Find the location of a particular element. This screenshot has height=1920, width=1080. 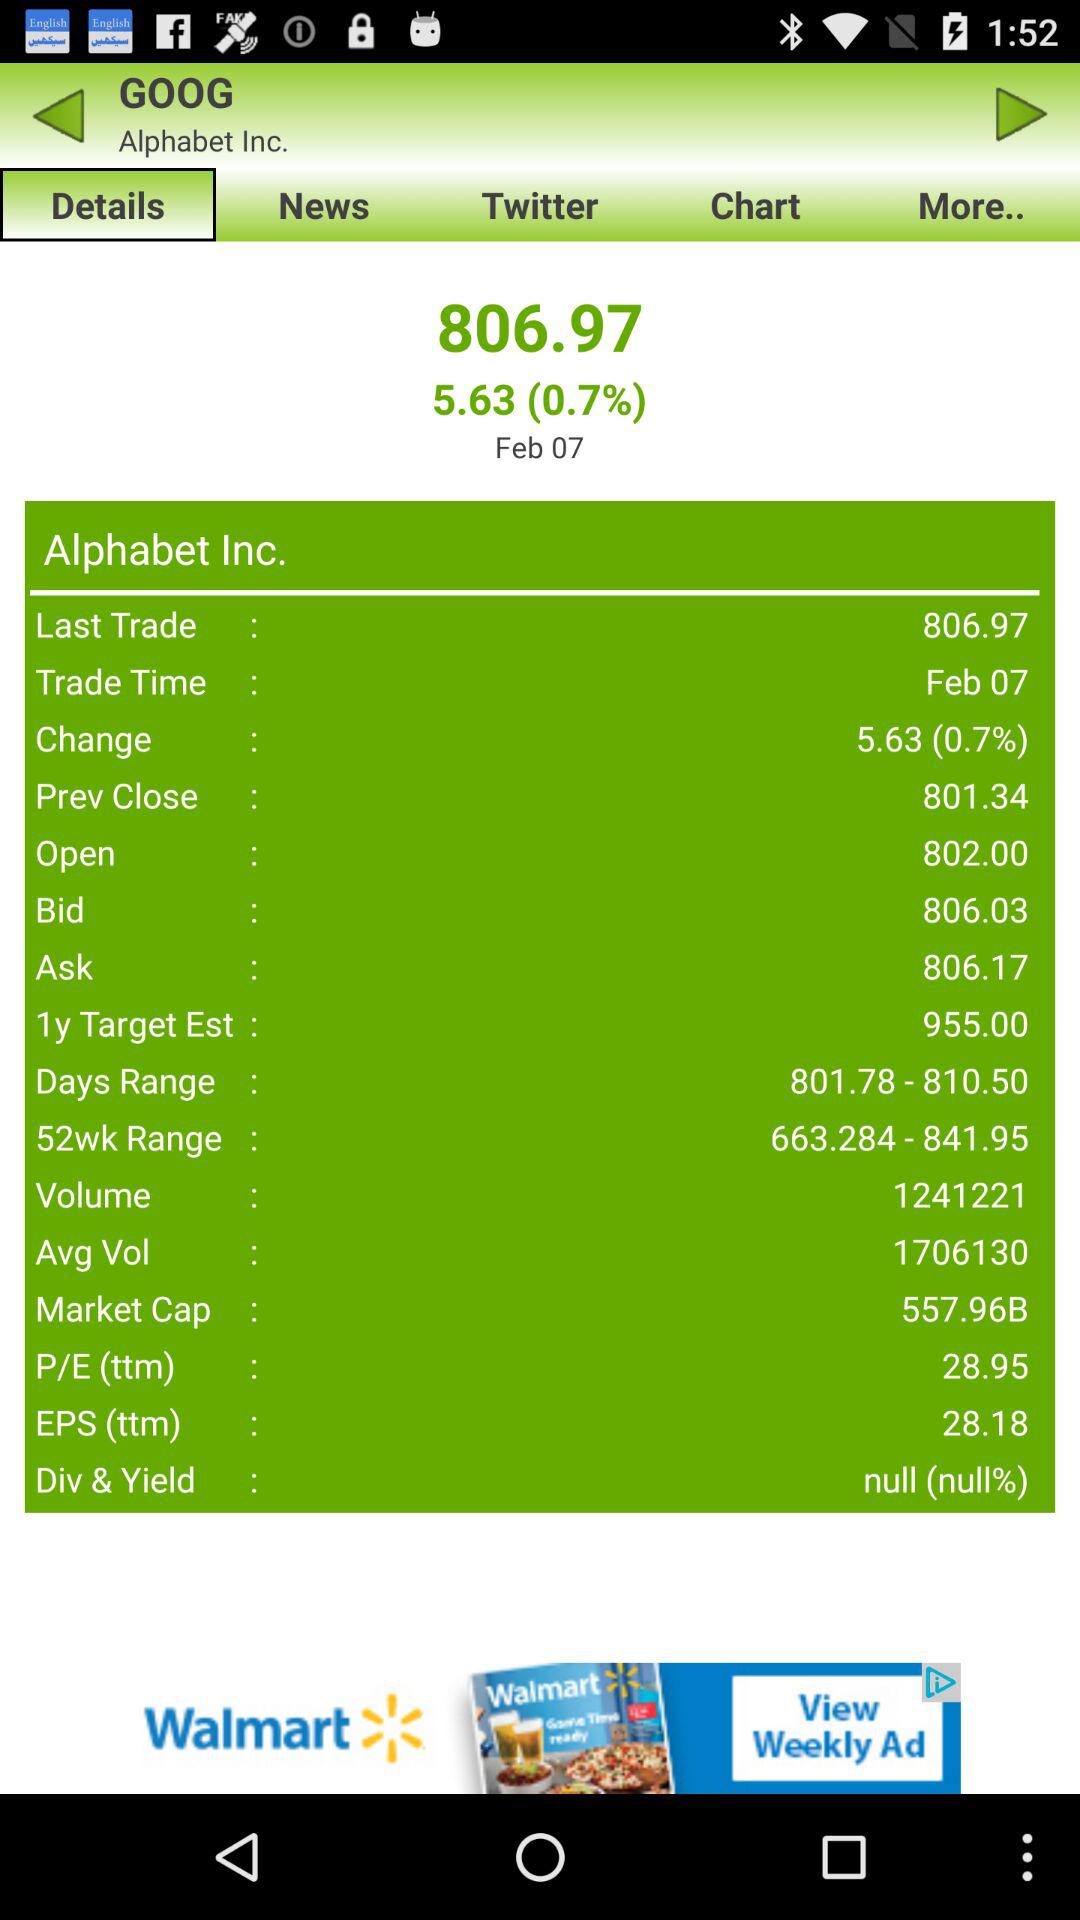

advertisement banner is located at coordinates (540, 1728).